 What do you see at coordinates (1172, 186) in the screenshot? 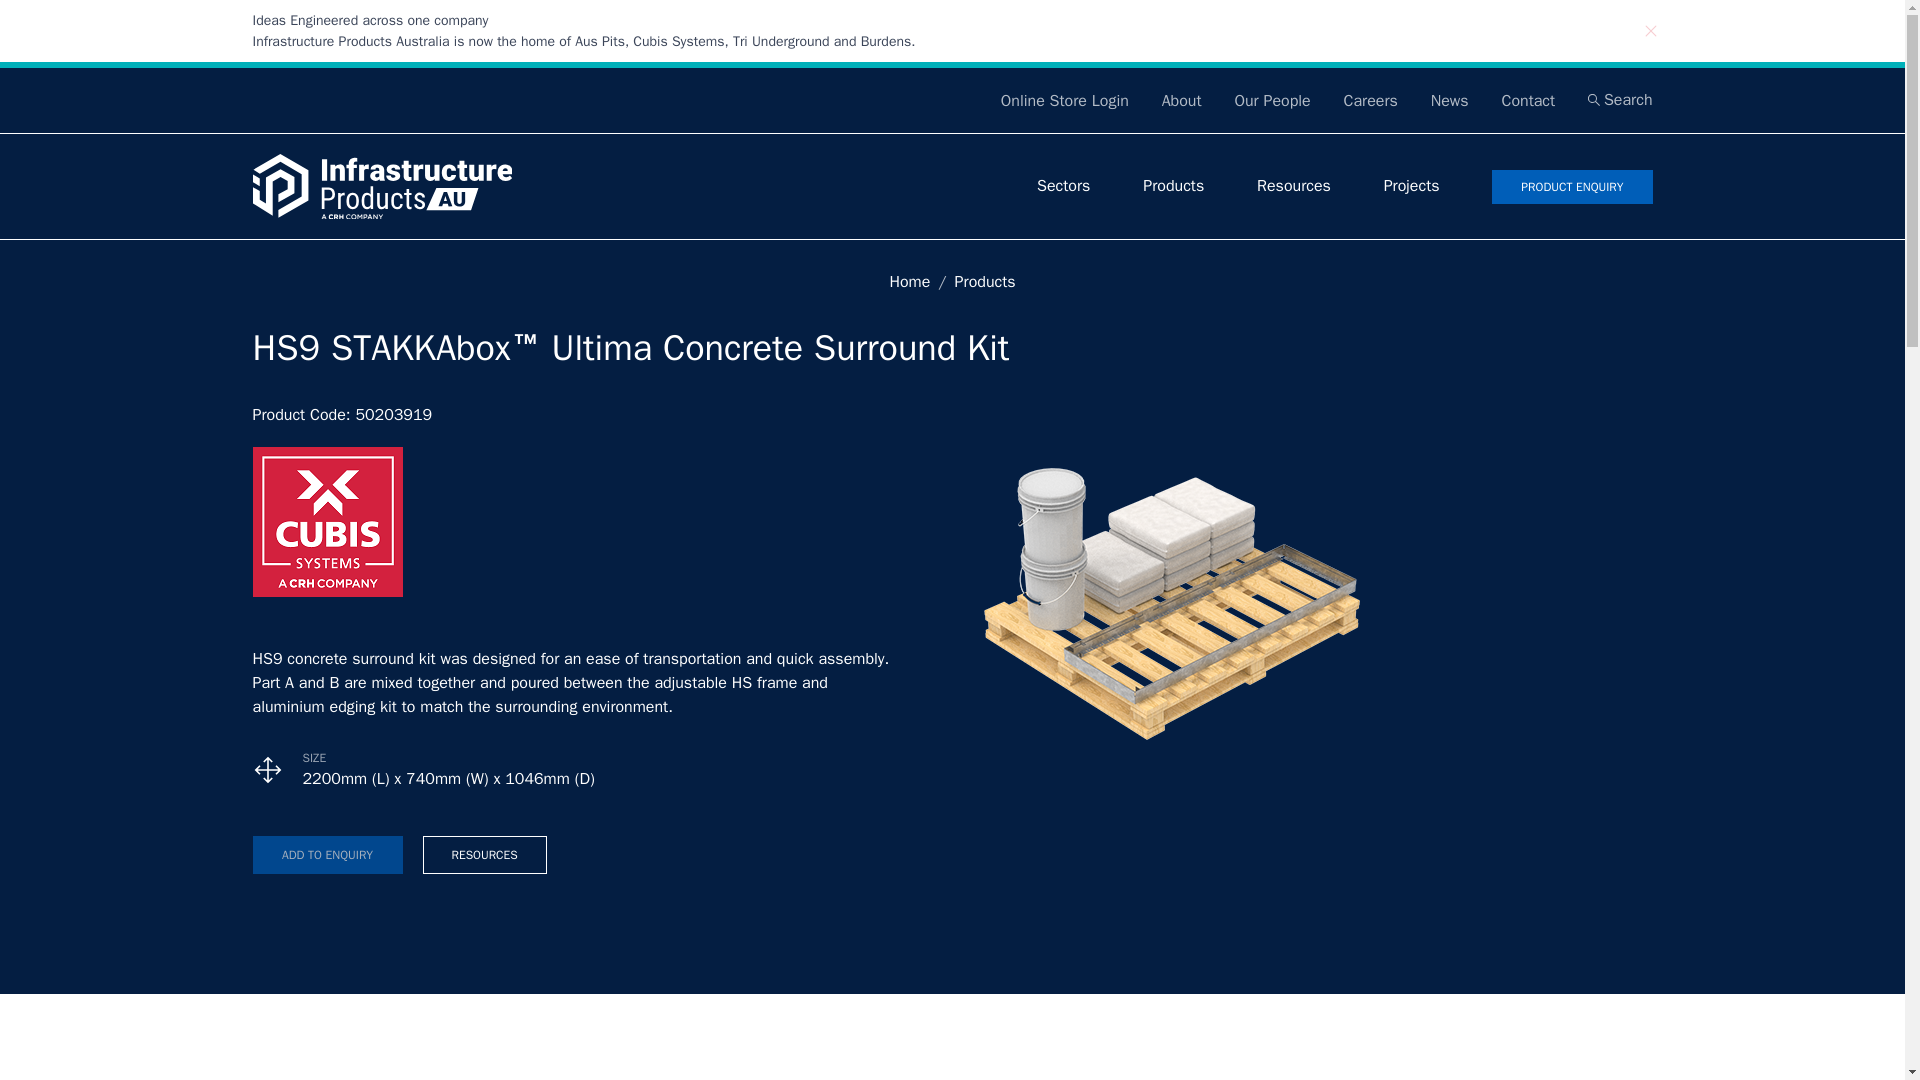
I see `Products` at bounding box center [1172, 186].